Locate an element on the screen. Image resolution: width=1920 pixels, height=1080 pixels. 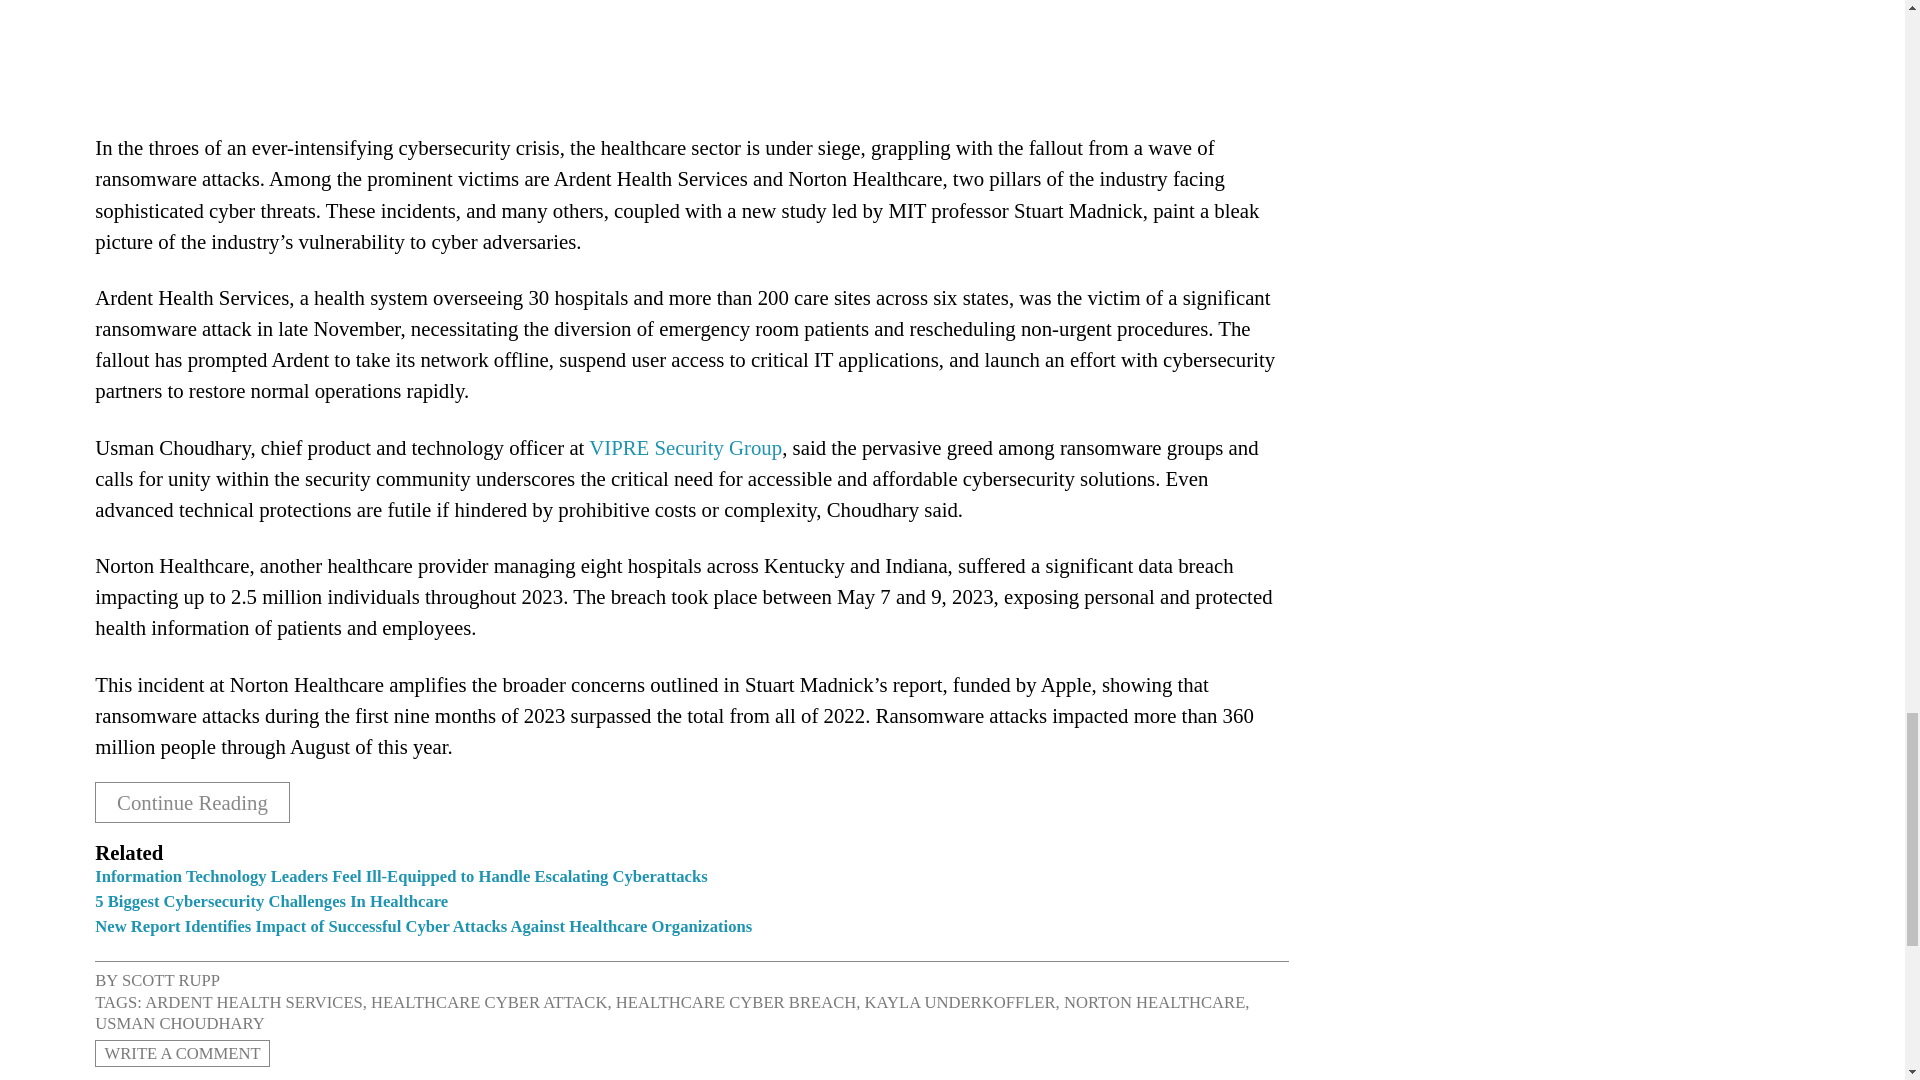
USMAN CHOUDHARY is located at coordinates (179, 1023).